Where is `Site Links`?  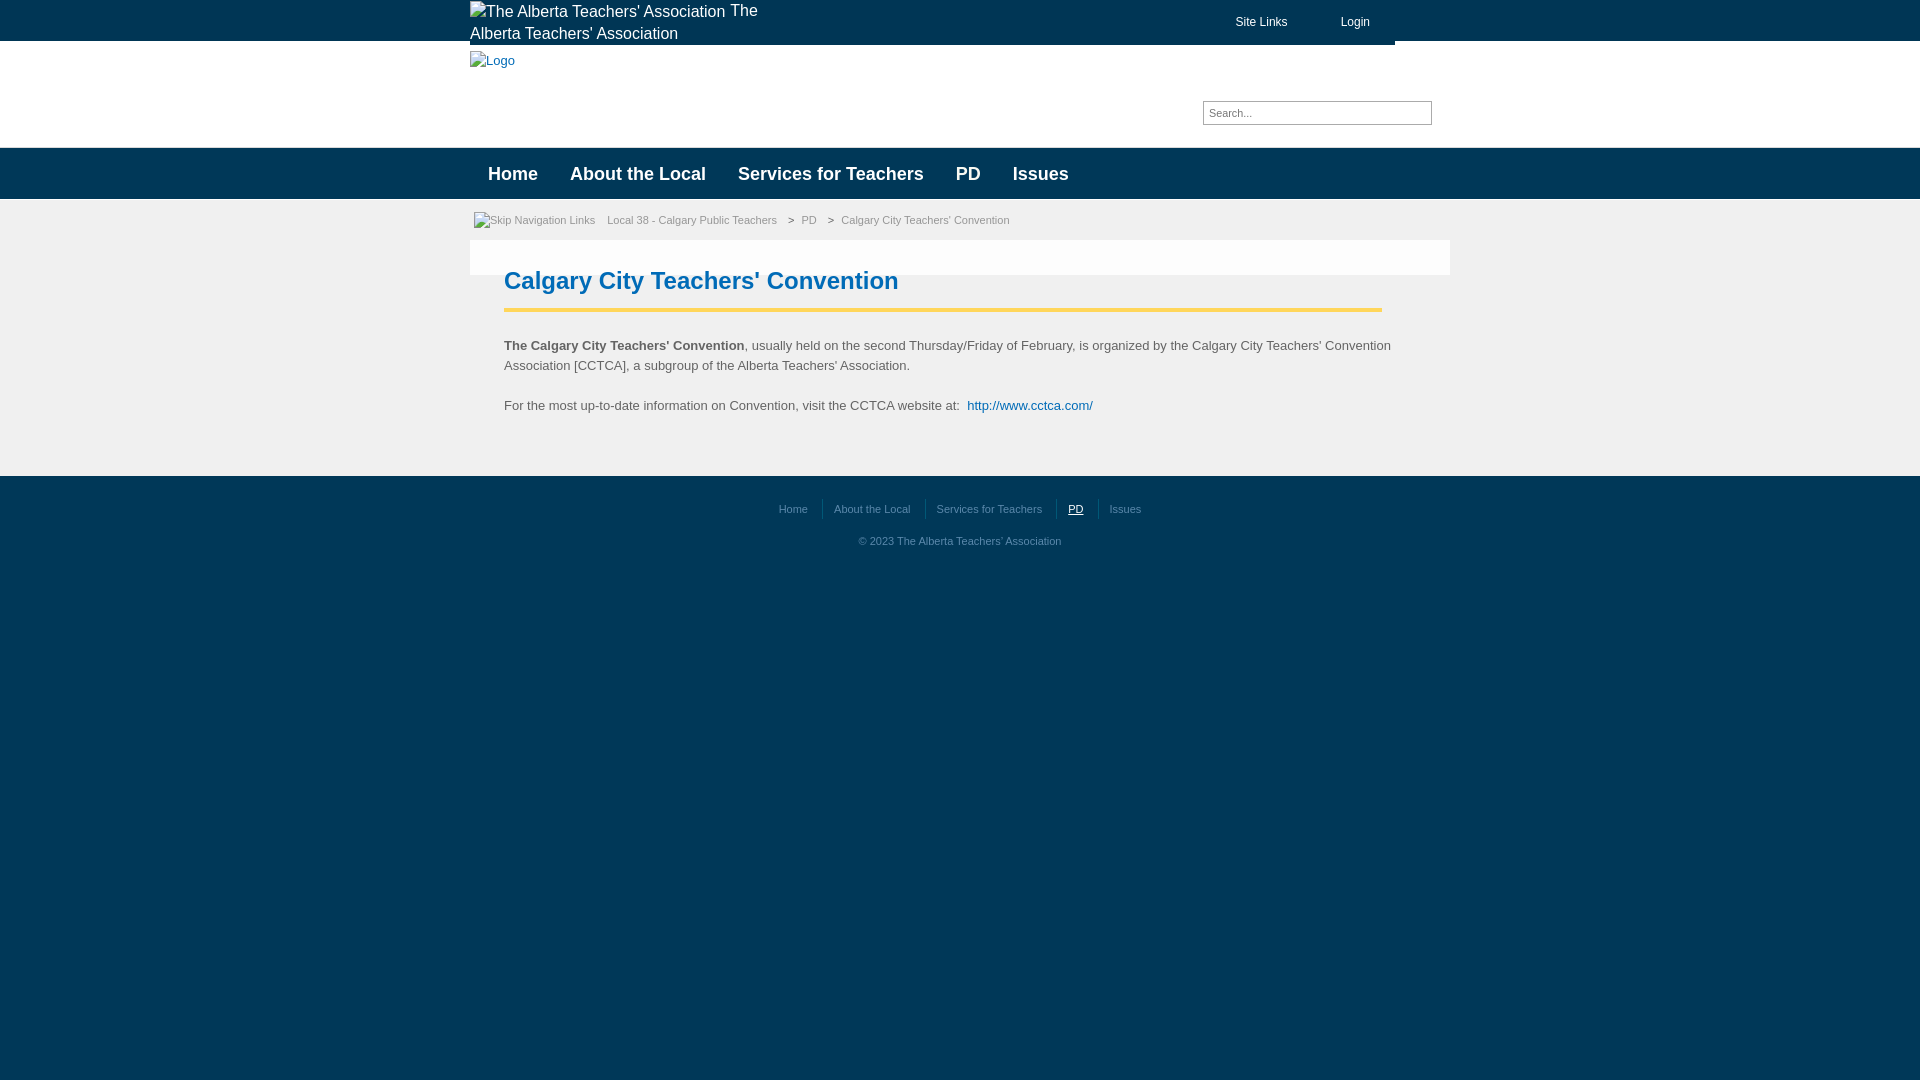
Site Links is located at coordinates (1250, 22).